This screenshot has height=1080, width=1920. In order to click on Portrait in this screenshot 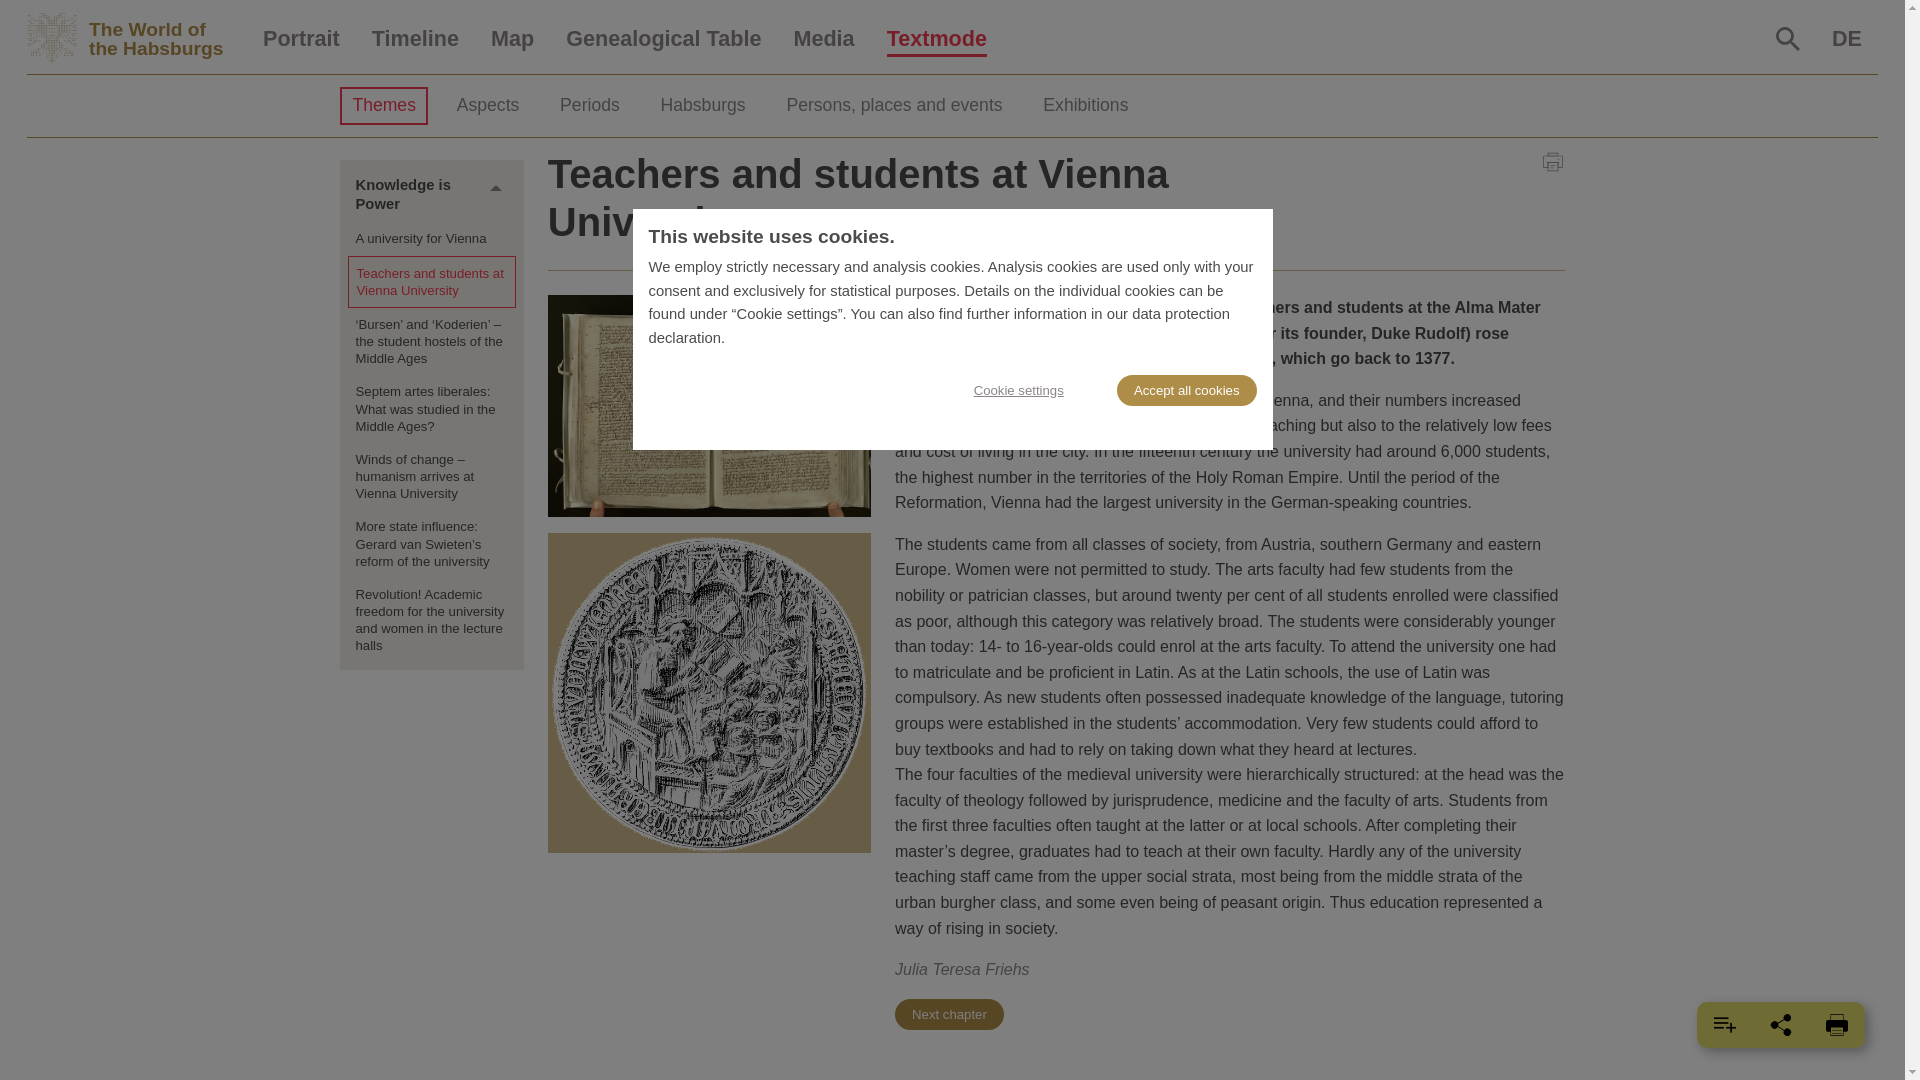, I will do `click(301, 39)`.